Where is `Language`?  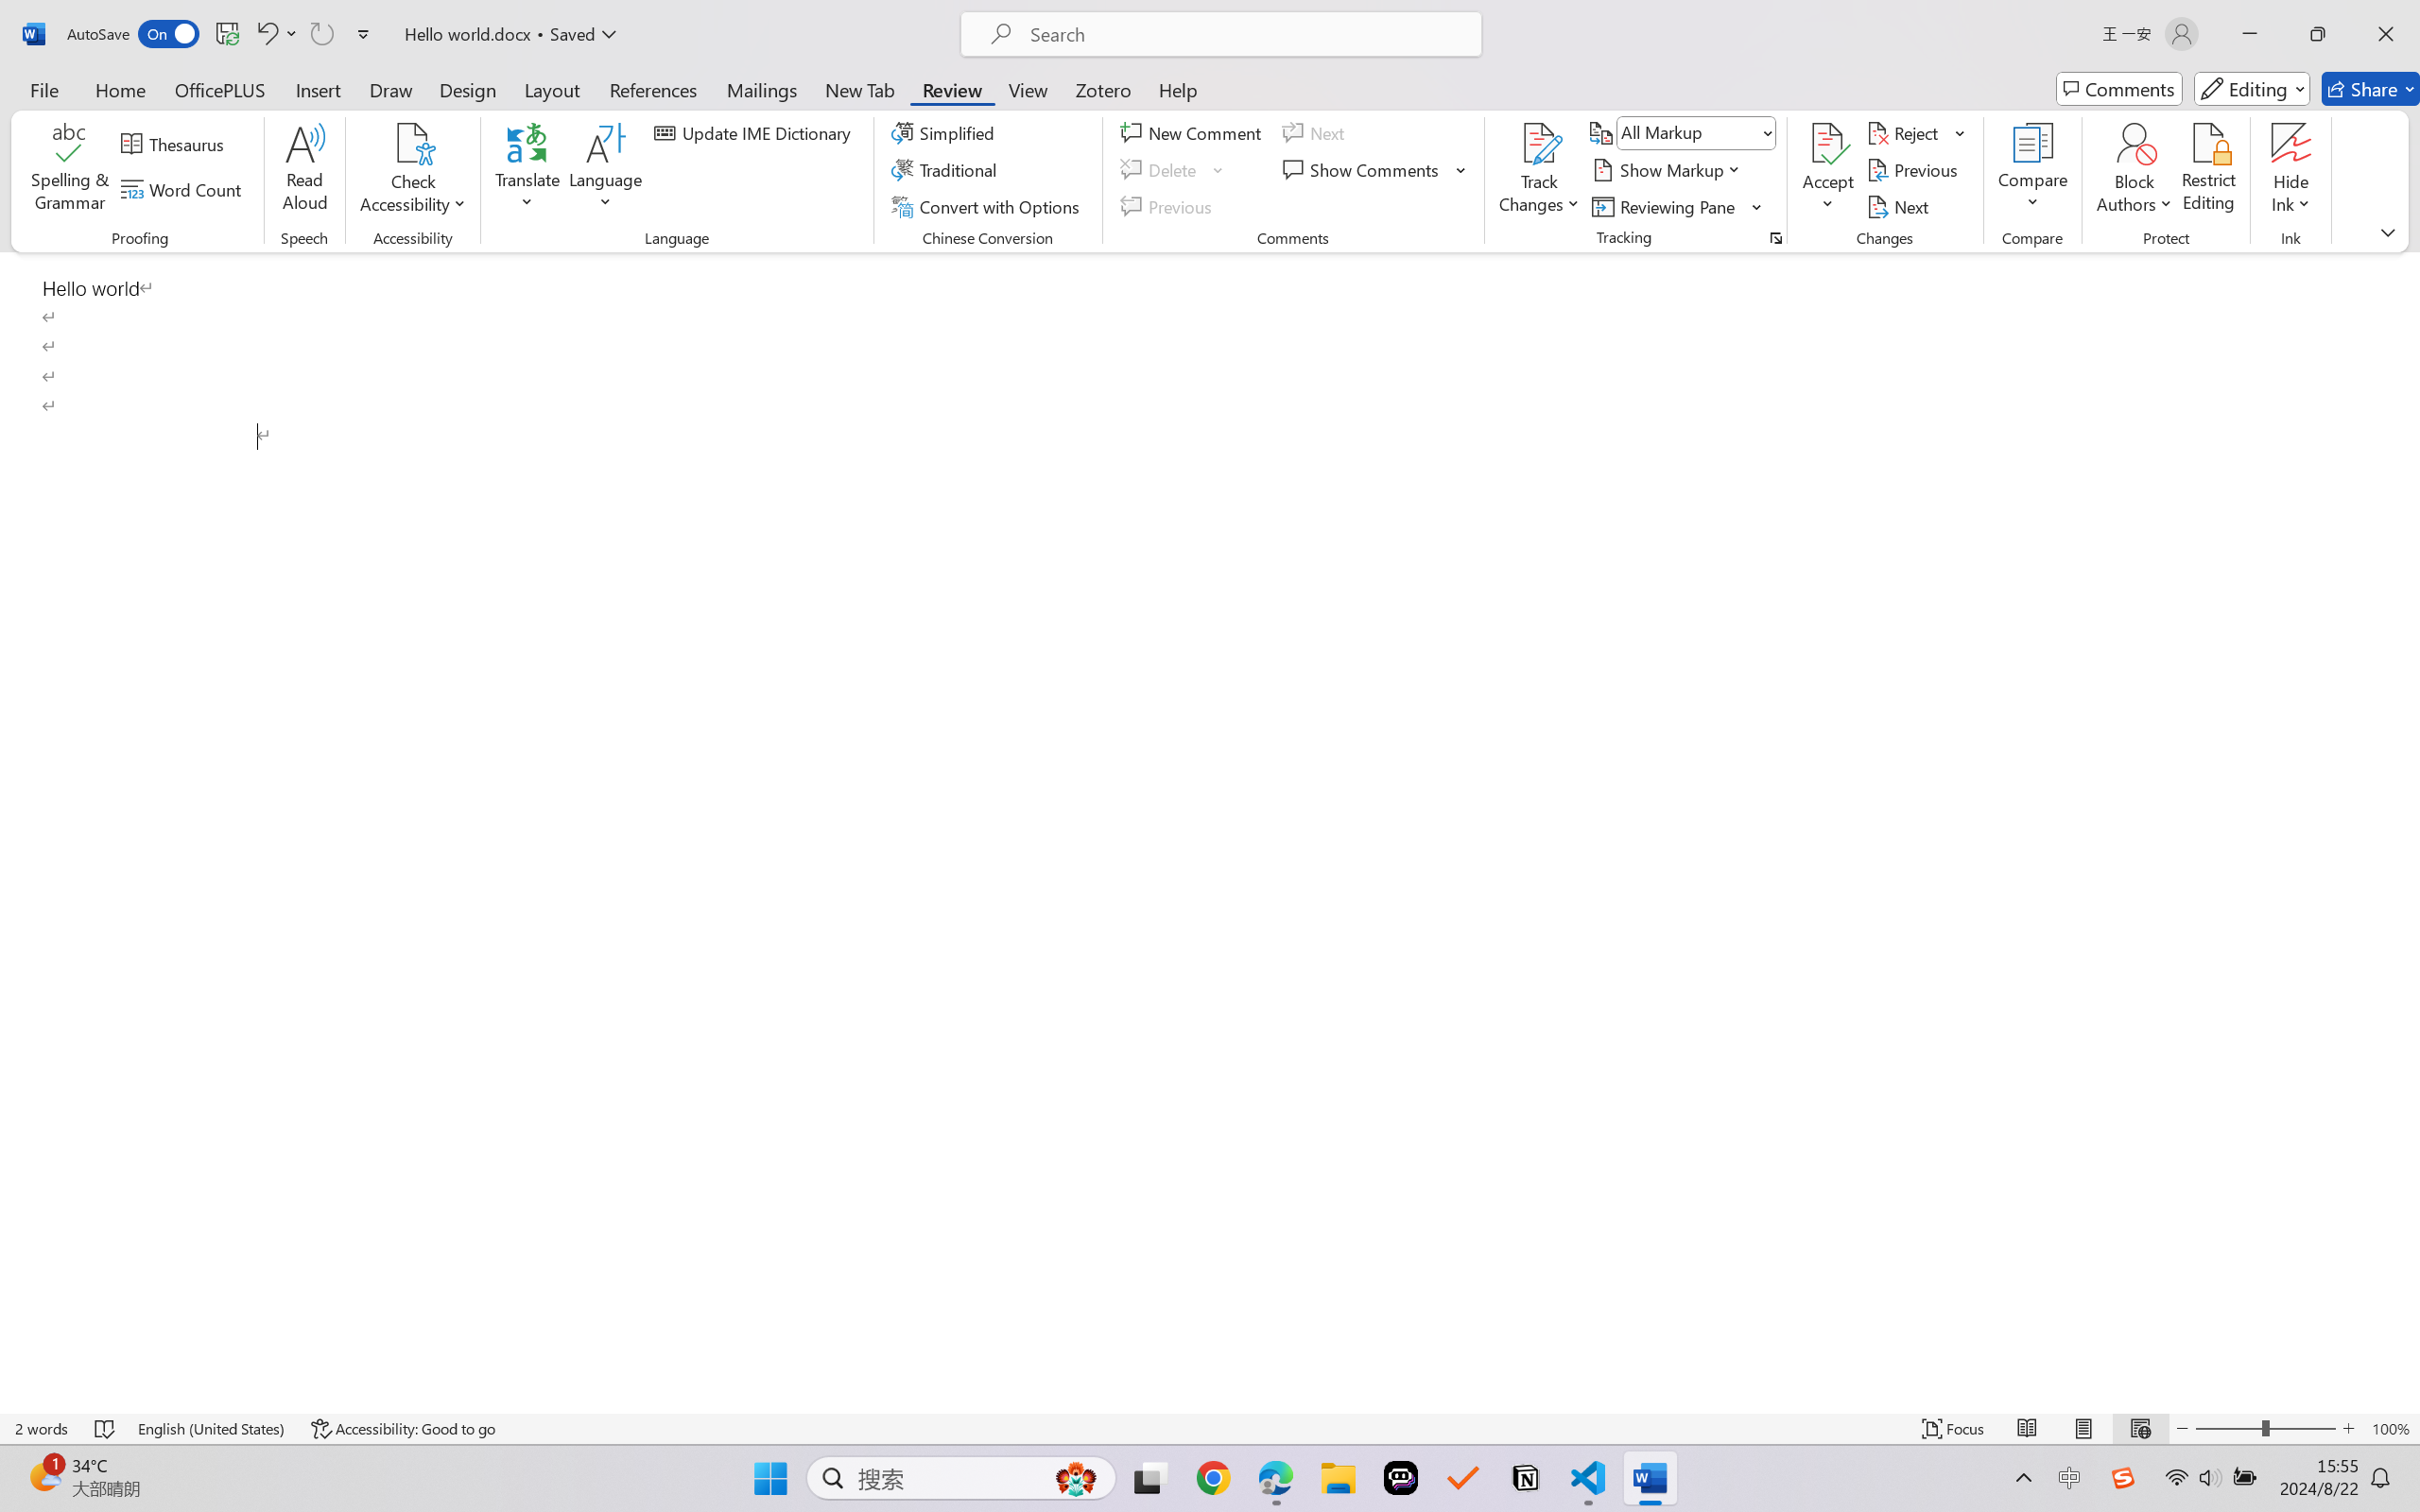
Language is located at coordinates (606, 170).